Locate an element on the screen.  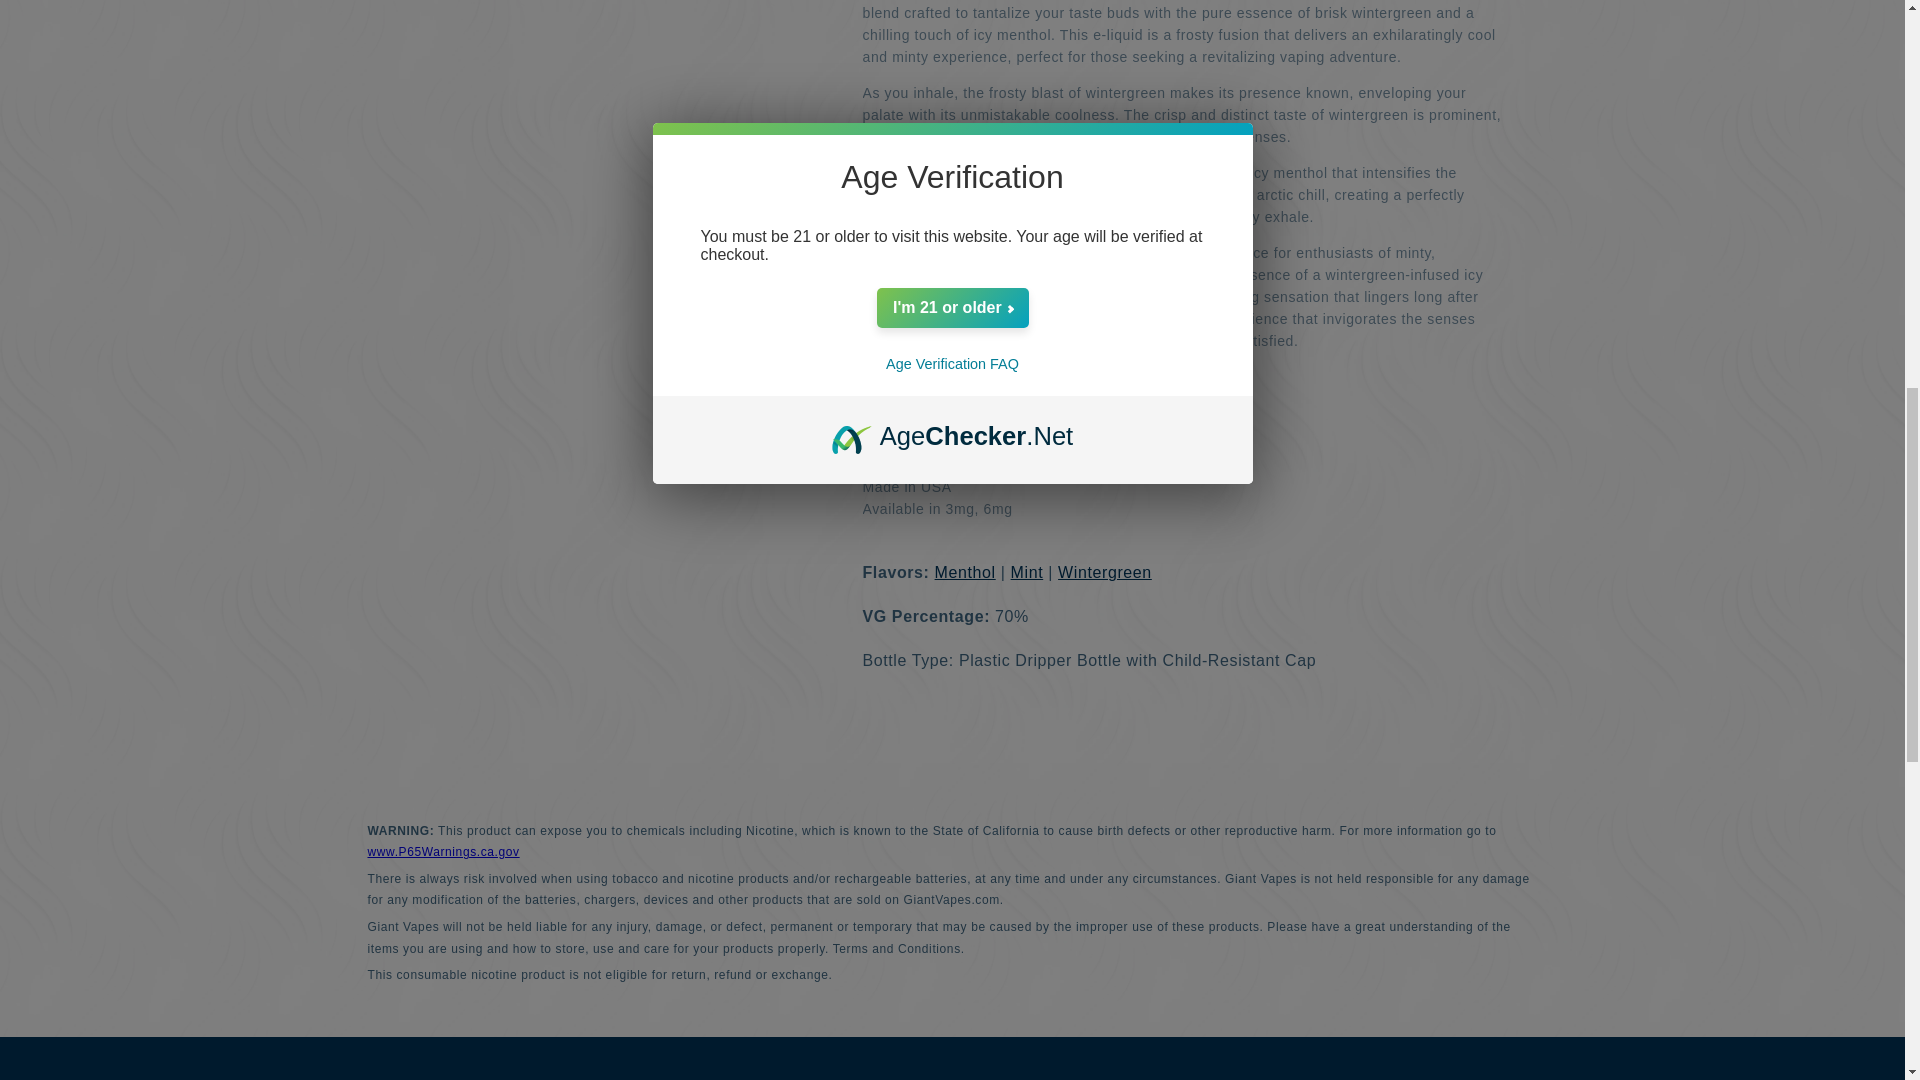
Prop 65 is located at coordinates (444, 851).